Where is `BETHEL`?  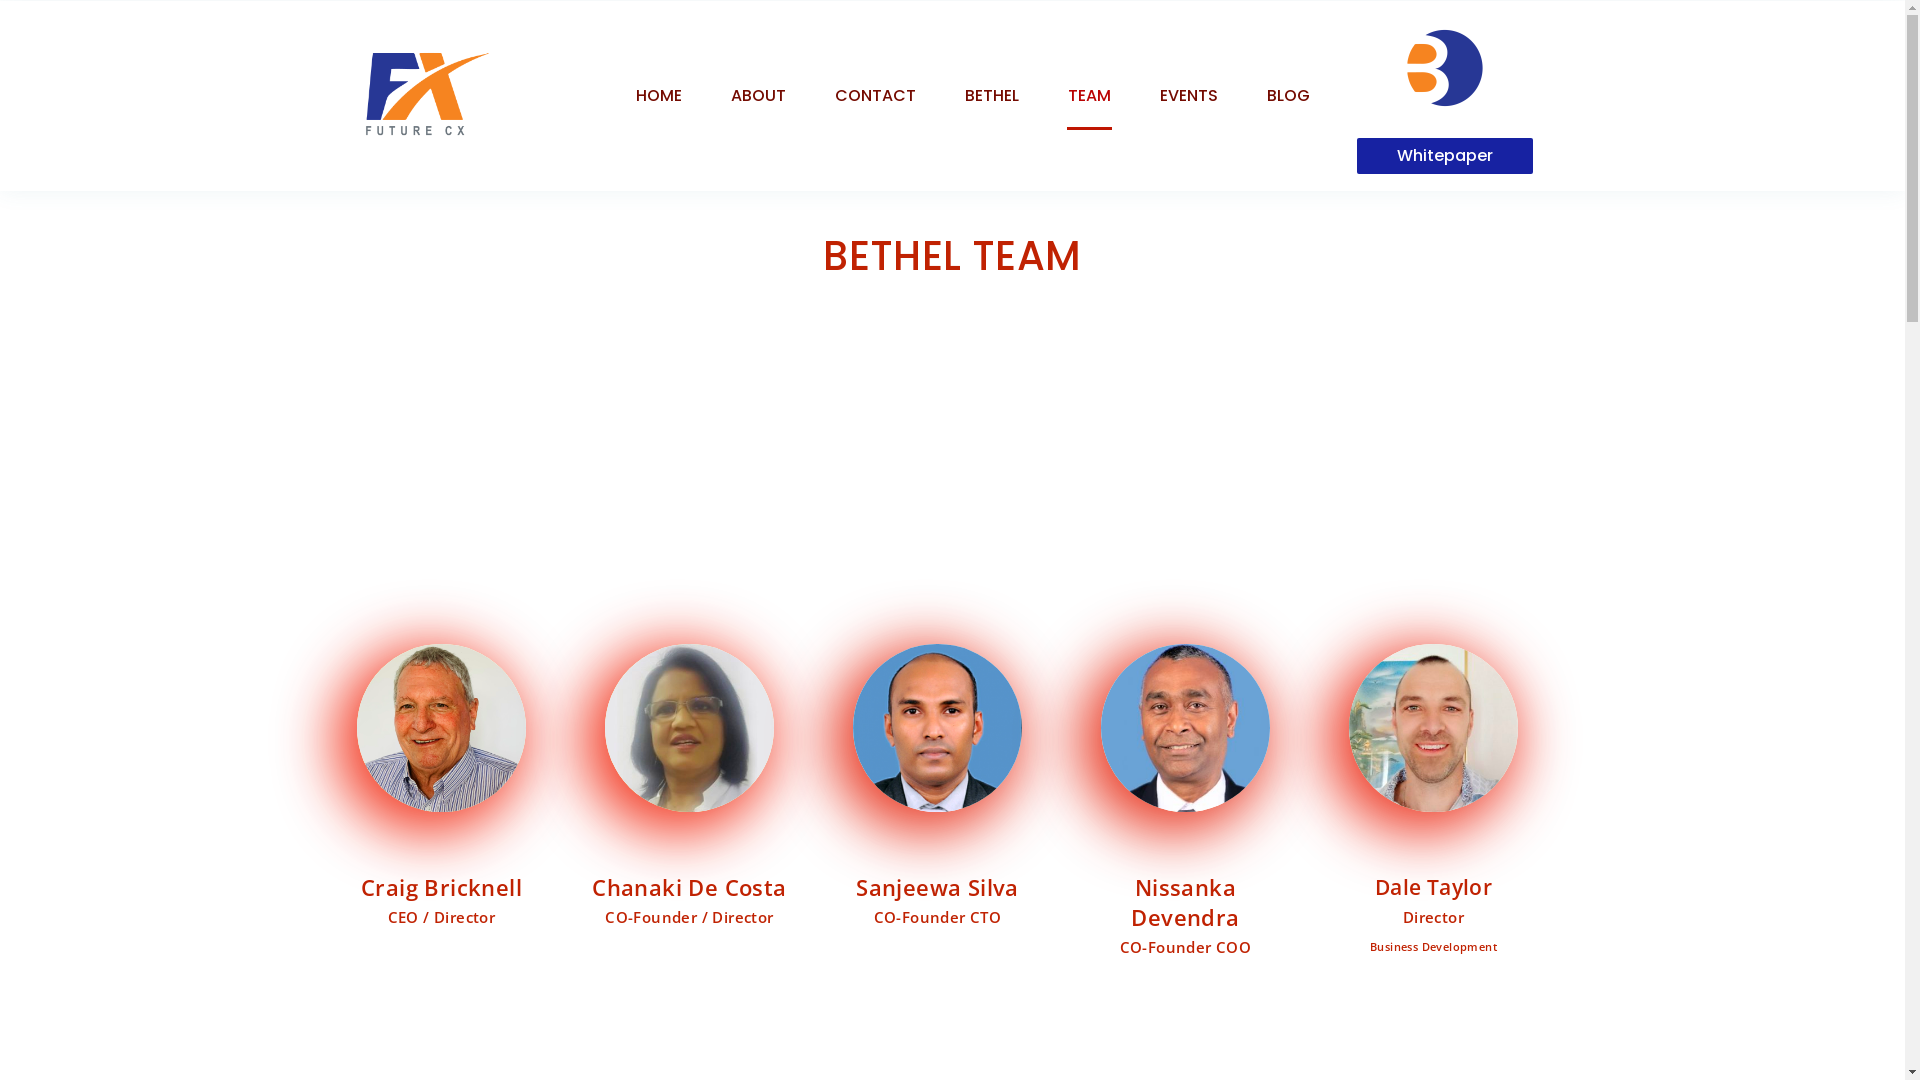
BETHEL is located at coordinates (992, 96).